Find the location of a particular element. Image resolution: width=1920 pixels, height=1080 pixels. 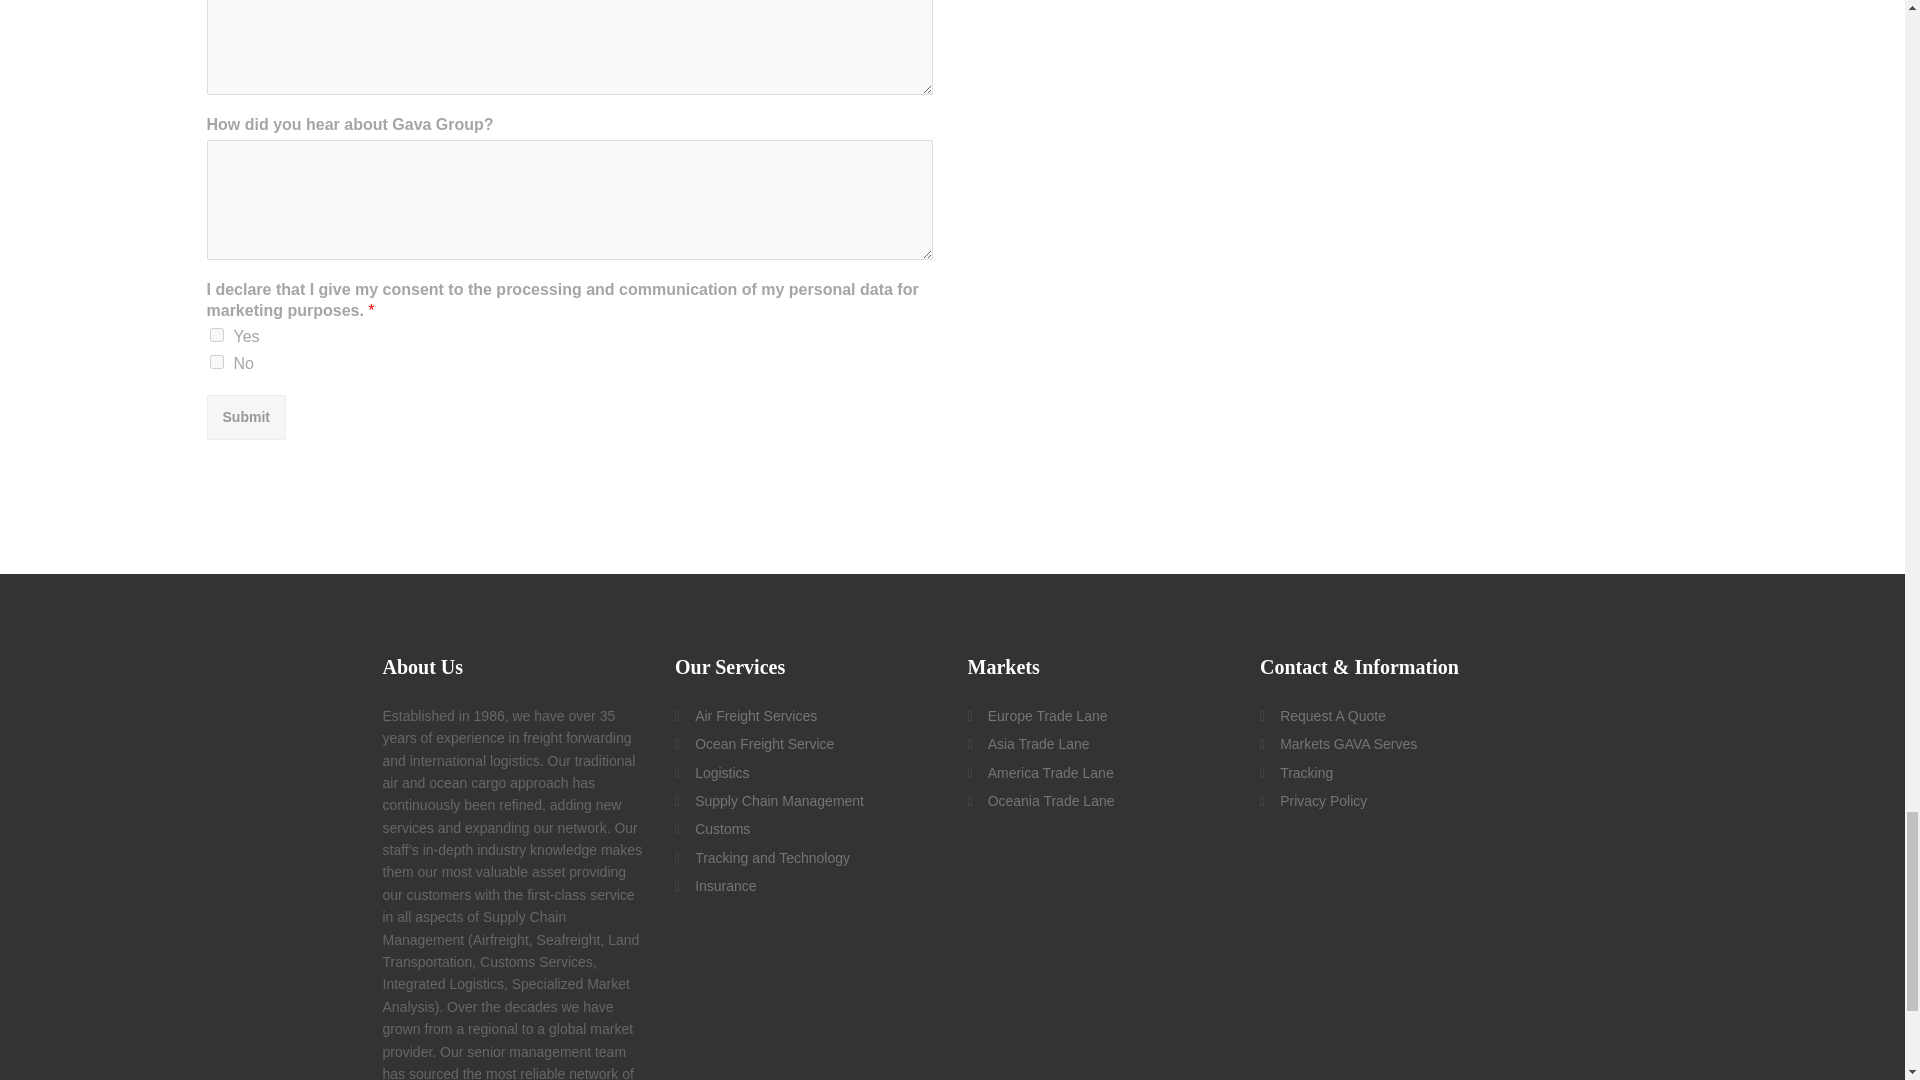

Submit is located at coordinates (244, 416).